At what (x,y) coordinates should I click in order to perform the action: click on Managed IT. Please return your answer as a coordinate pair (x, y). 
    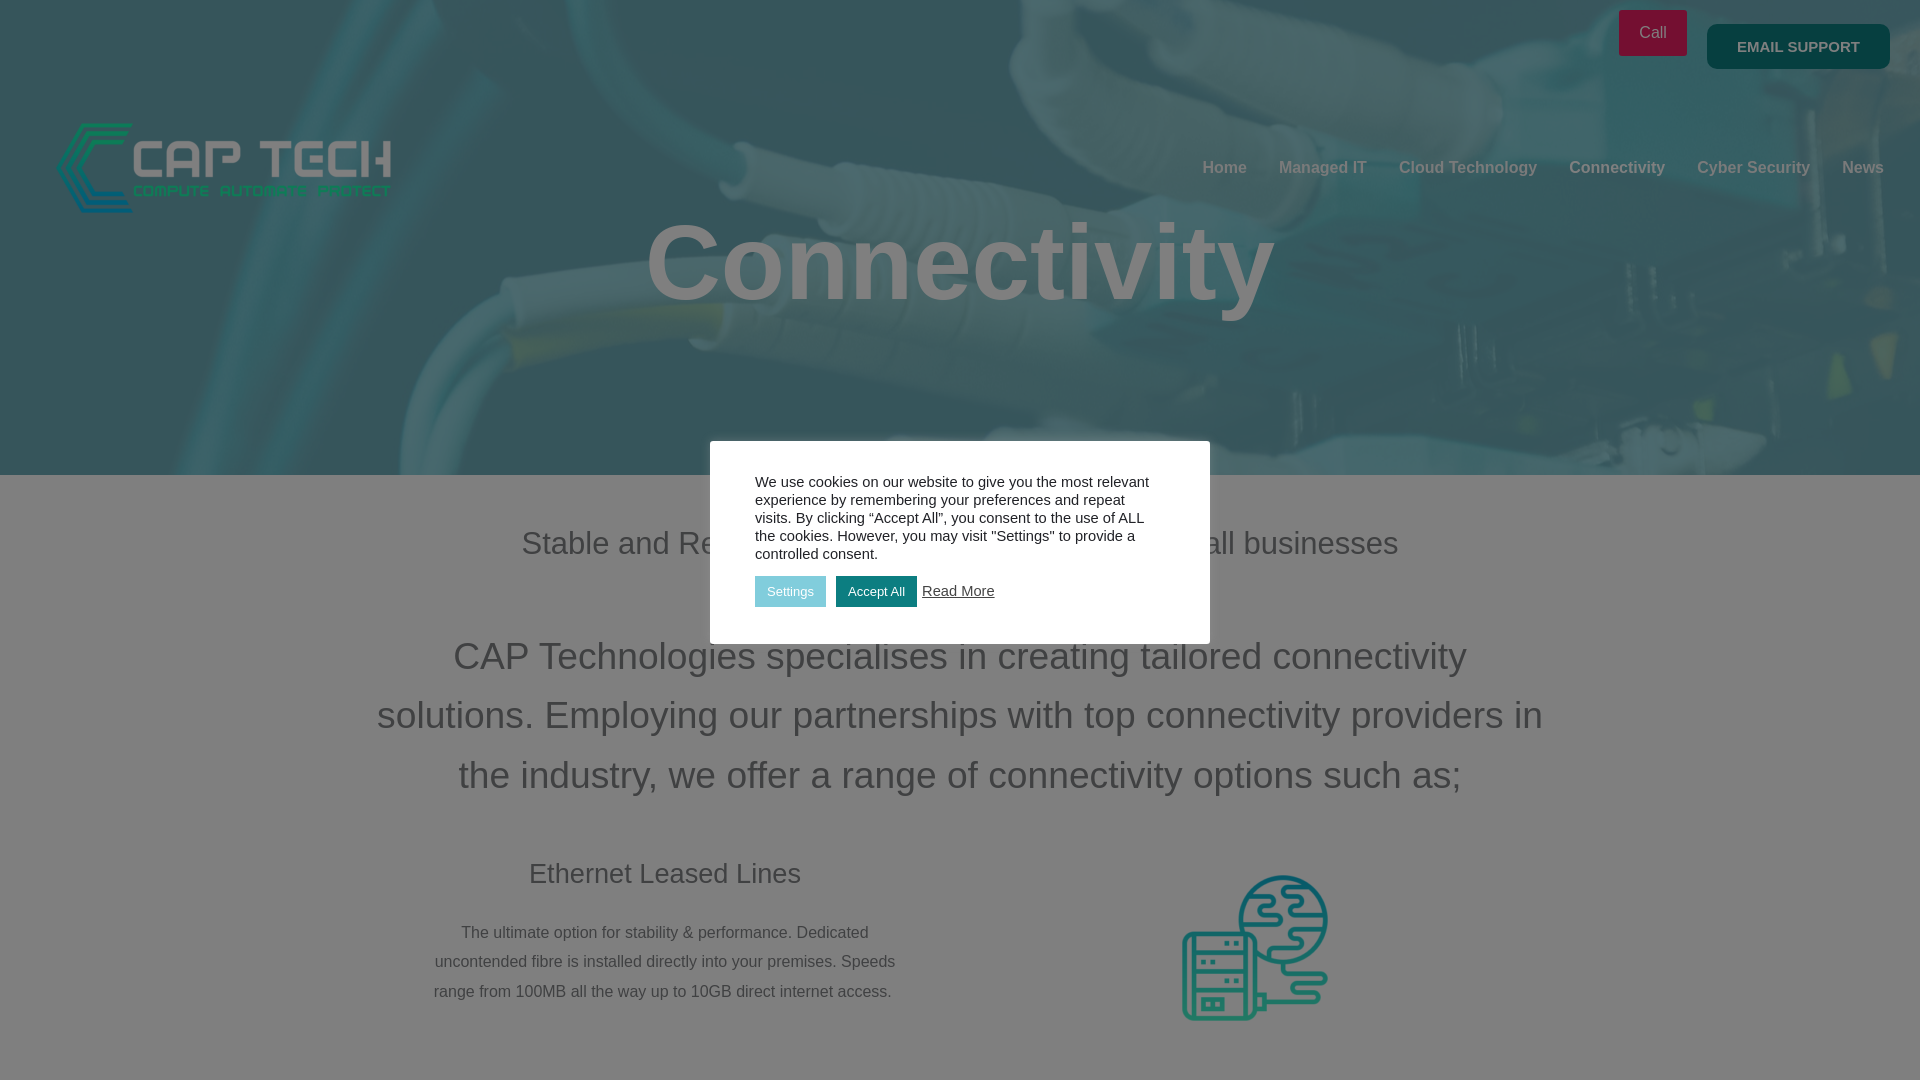
    Looking at the image, I should click on (1322, 168).